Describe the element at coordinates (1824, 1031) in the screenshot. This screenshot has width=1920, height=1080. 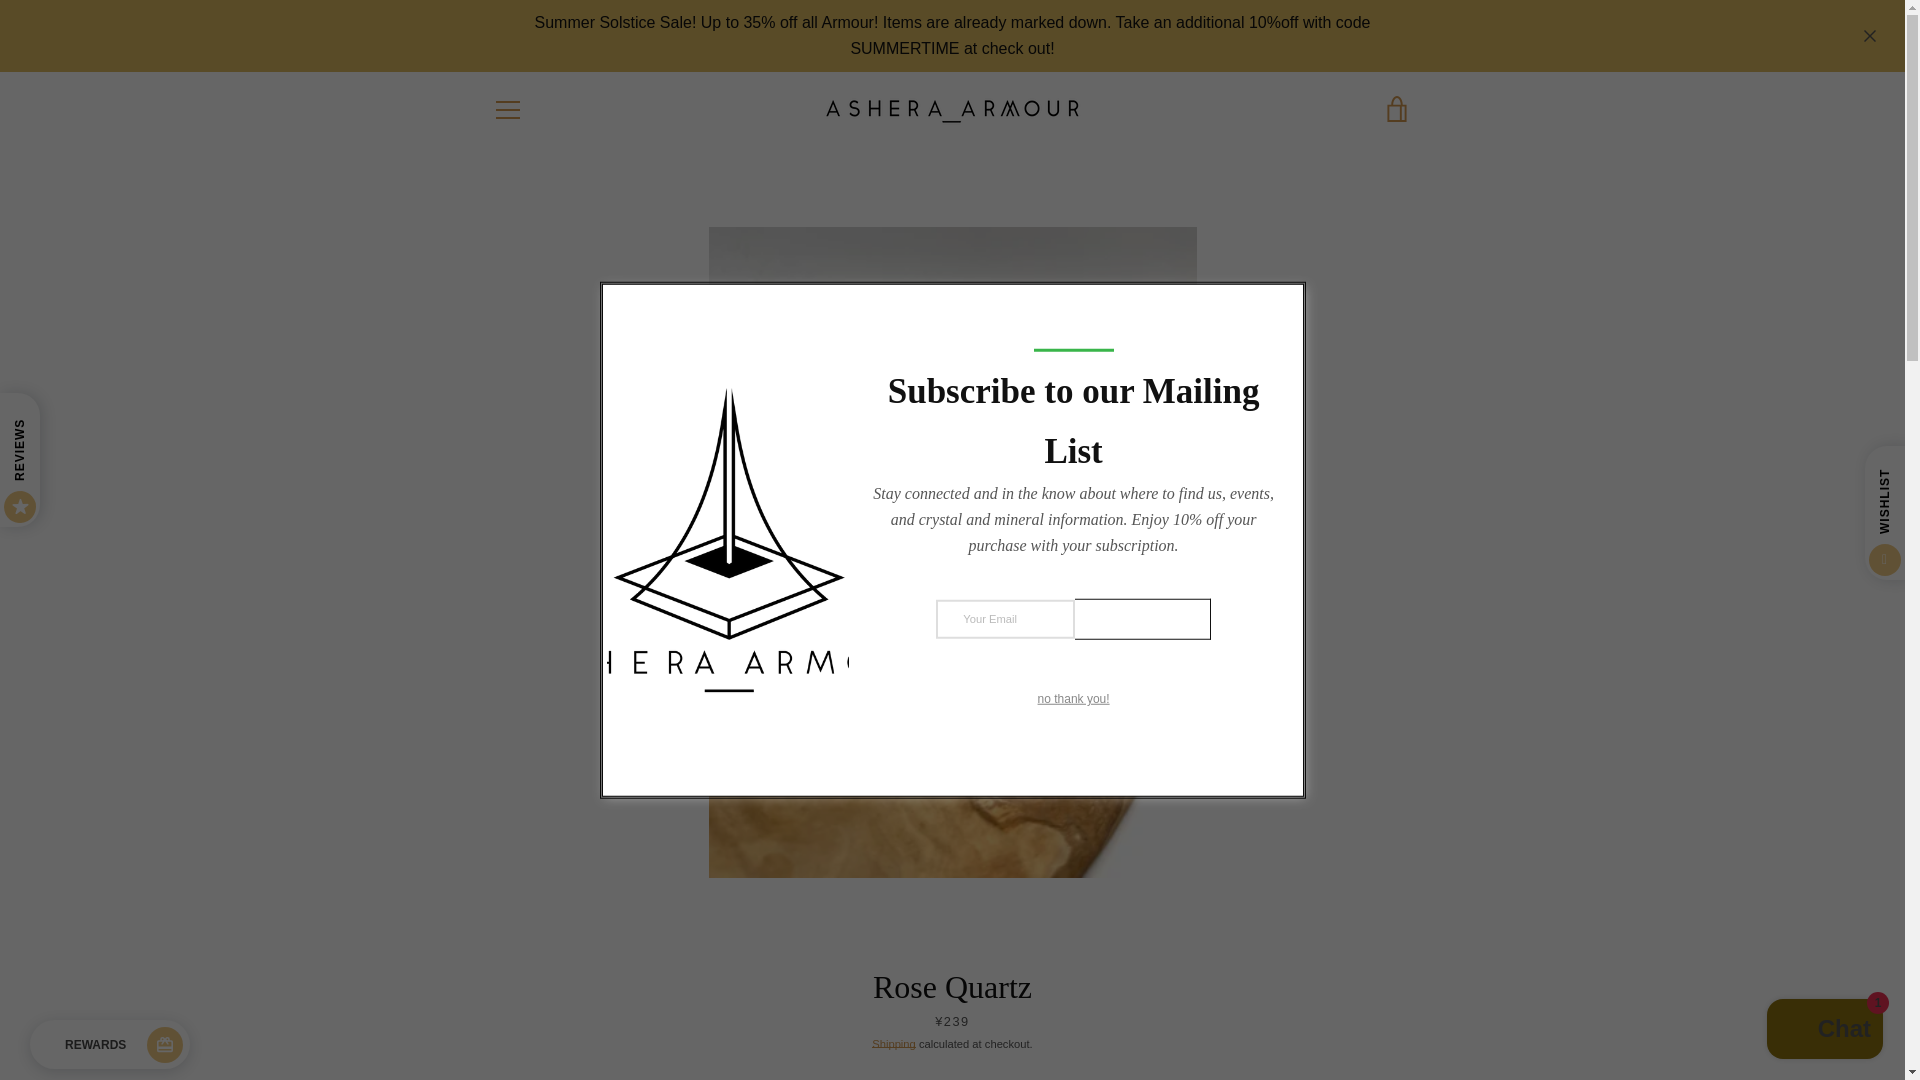
I see `Shopify online store chat` at that location.